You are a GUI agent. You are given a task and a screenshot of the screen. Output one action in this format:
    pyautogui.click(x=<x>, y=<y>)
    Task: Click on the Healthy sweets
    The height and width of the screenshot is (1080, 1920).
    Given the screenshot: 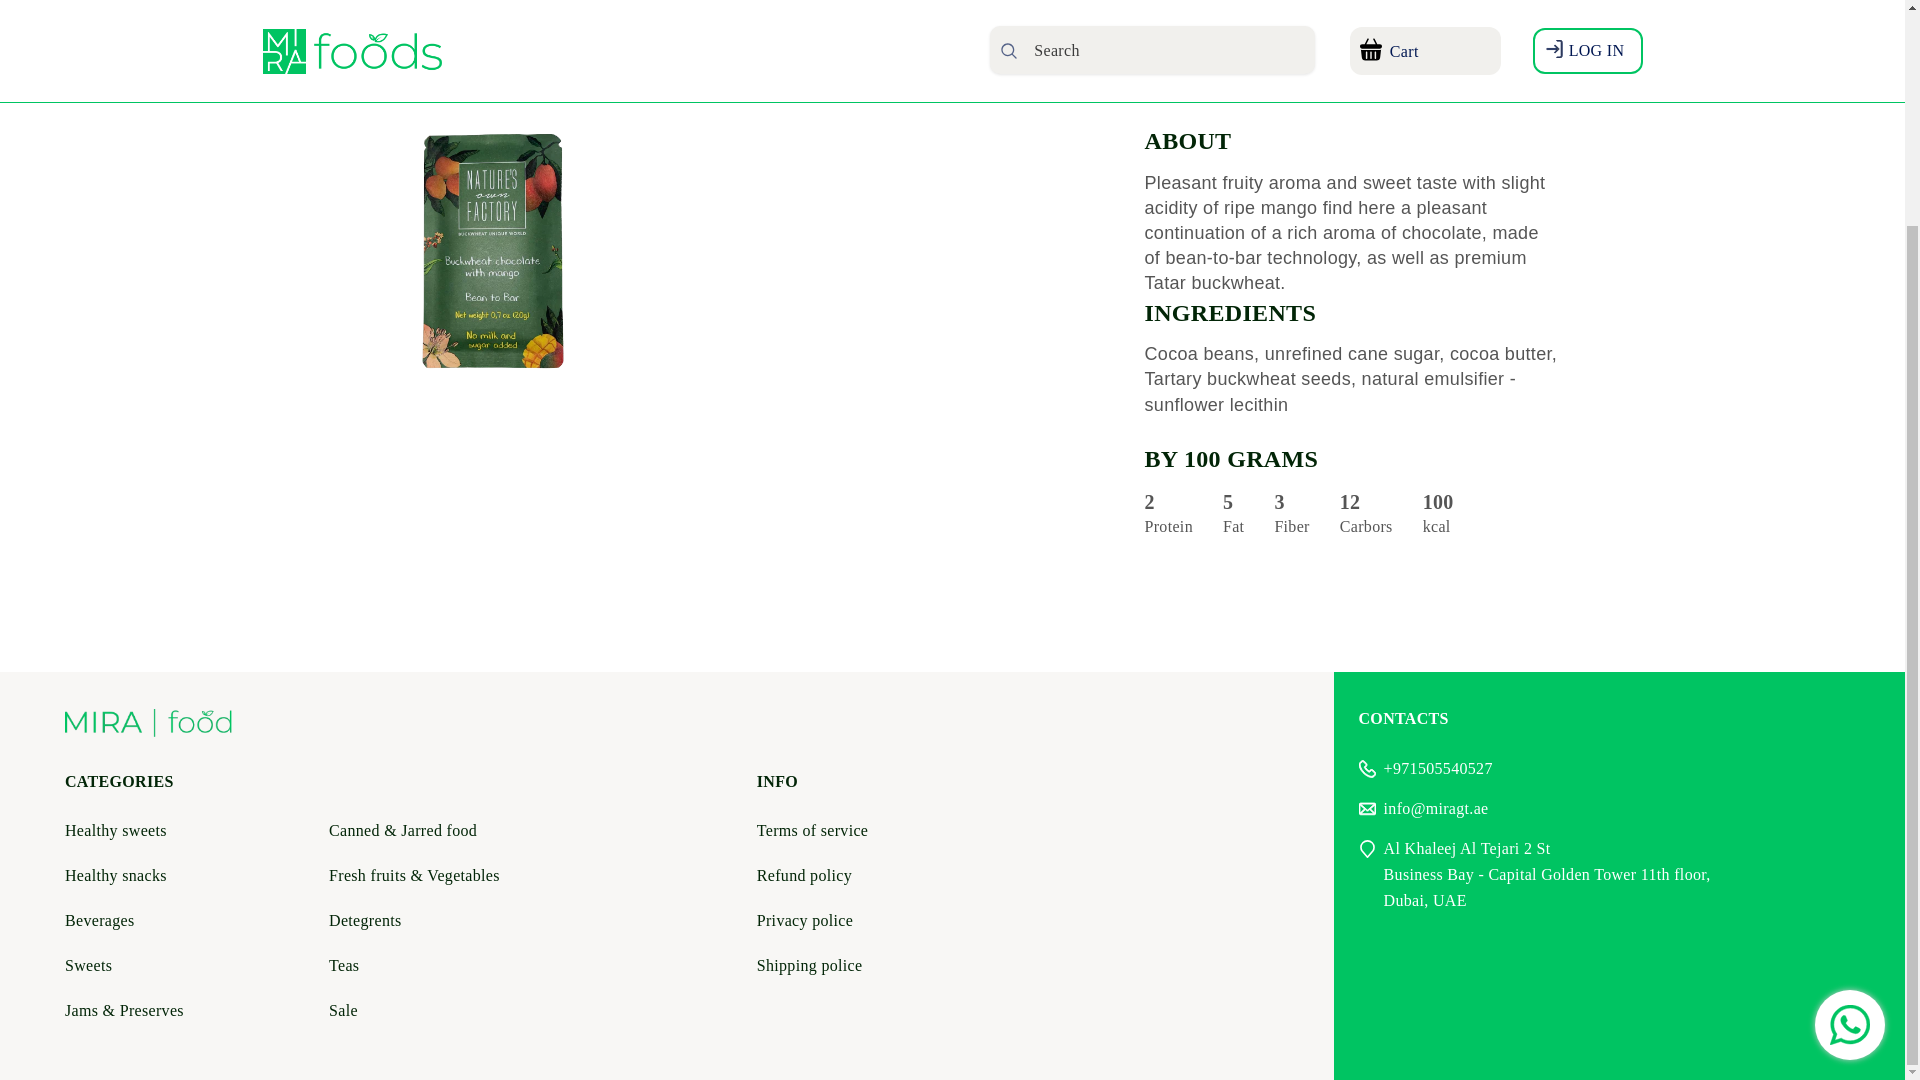 What is the action you would take?
    pyautogui.click(x=116, y=830)
    